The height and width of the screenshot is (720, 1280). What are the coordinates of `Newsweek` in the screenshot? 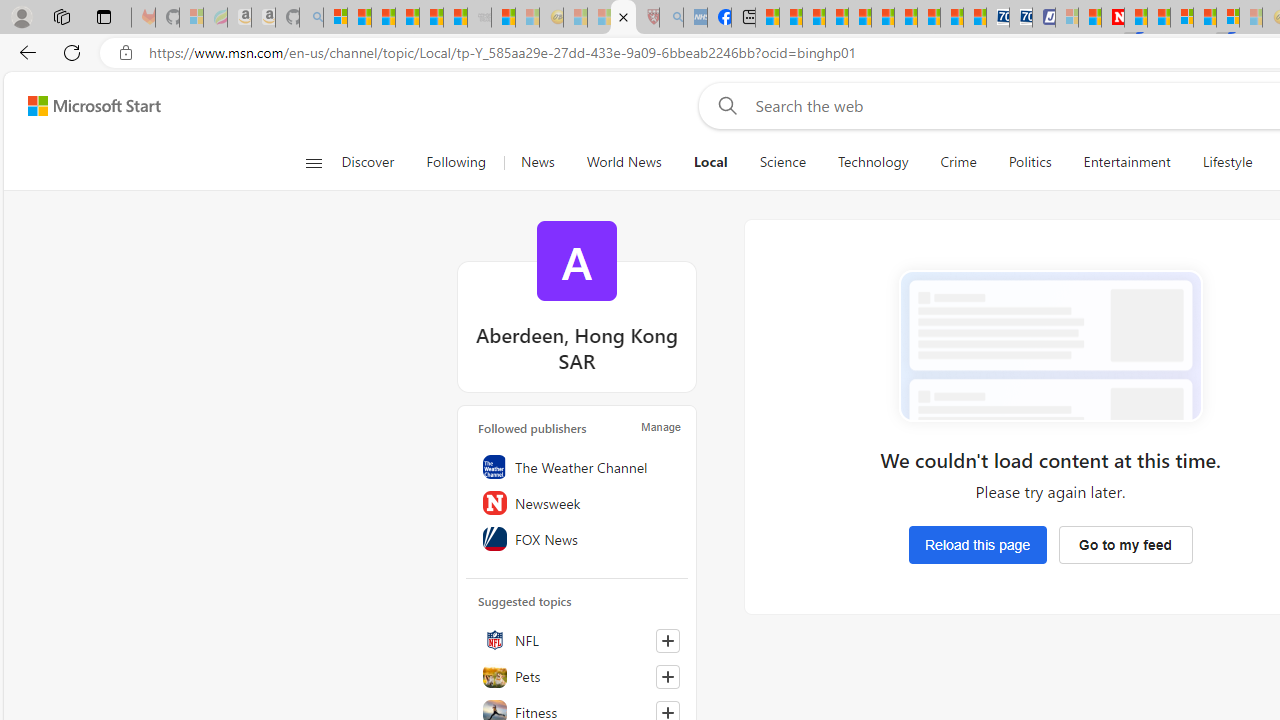 It's located at (577, 502).